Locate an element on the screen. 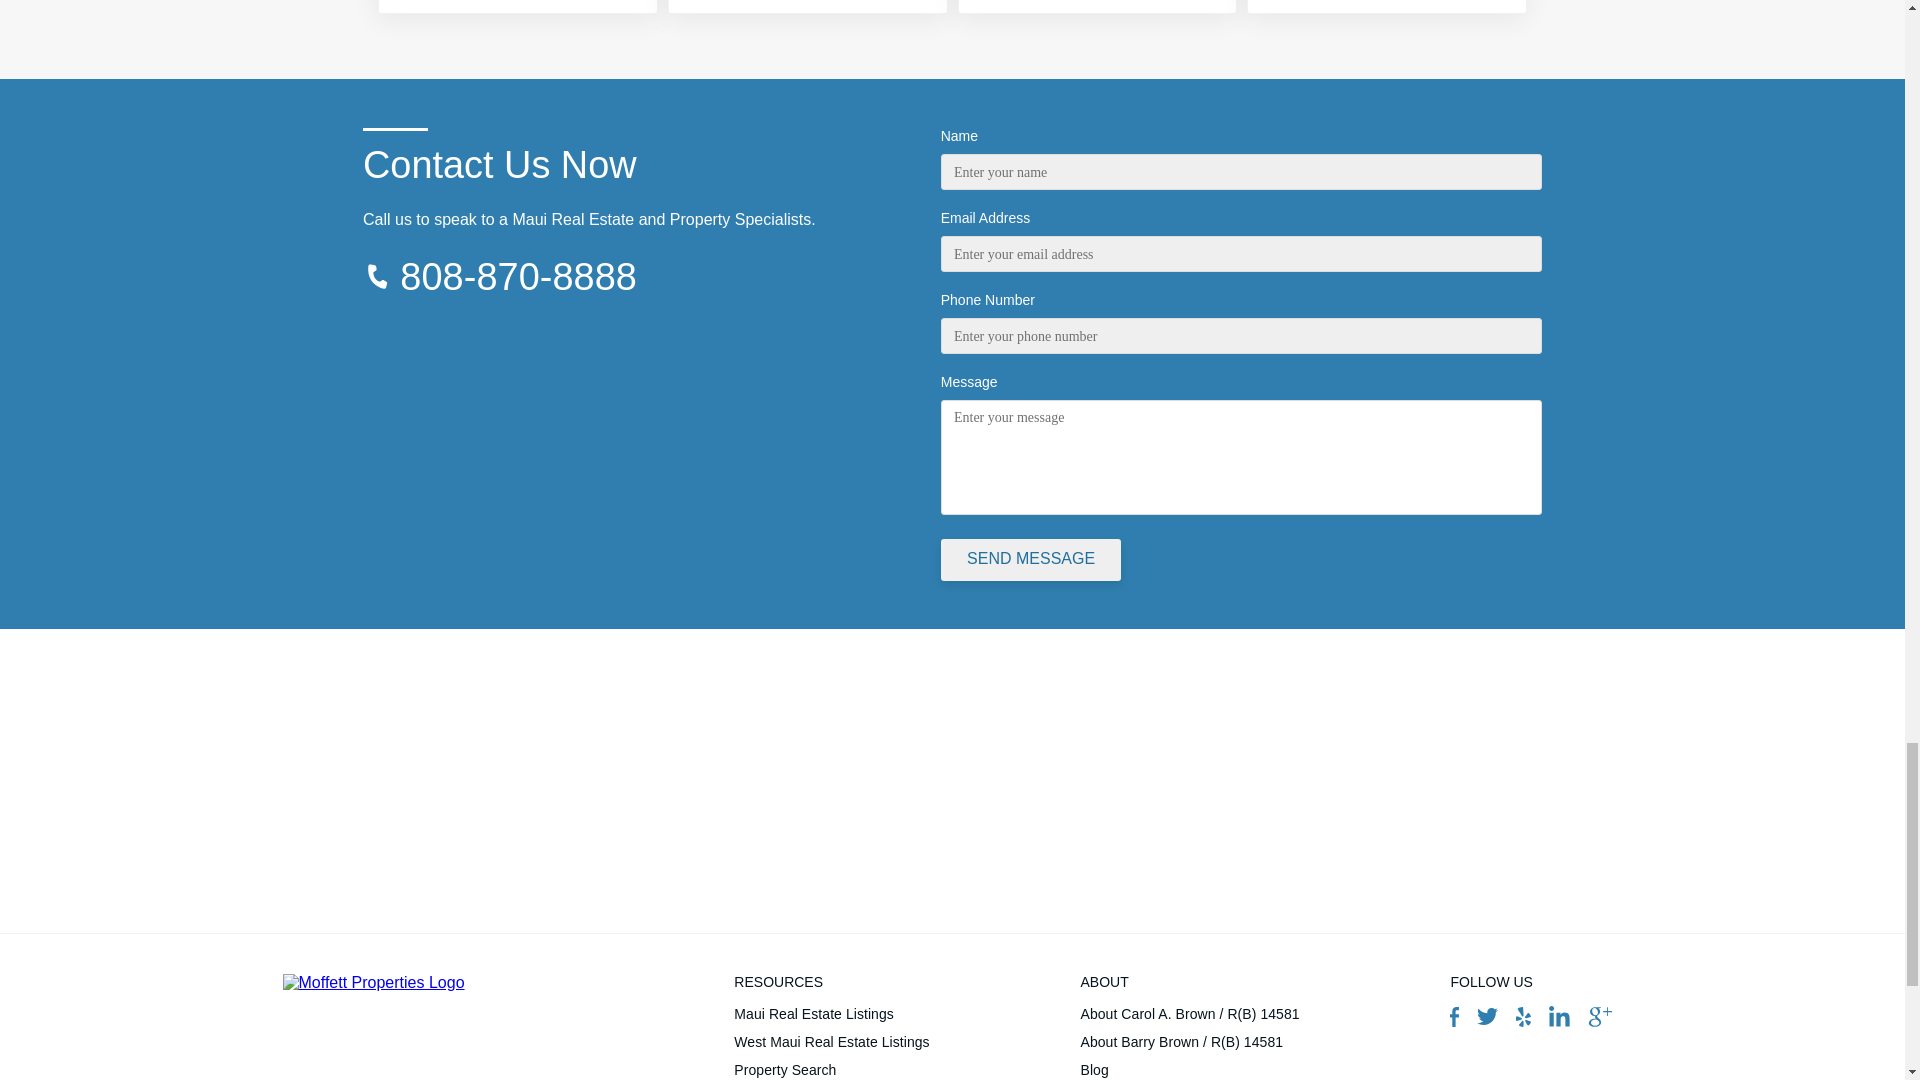  Maui Real Estate Listings is located at coordinates (831, 1014).